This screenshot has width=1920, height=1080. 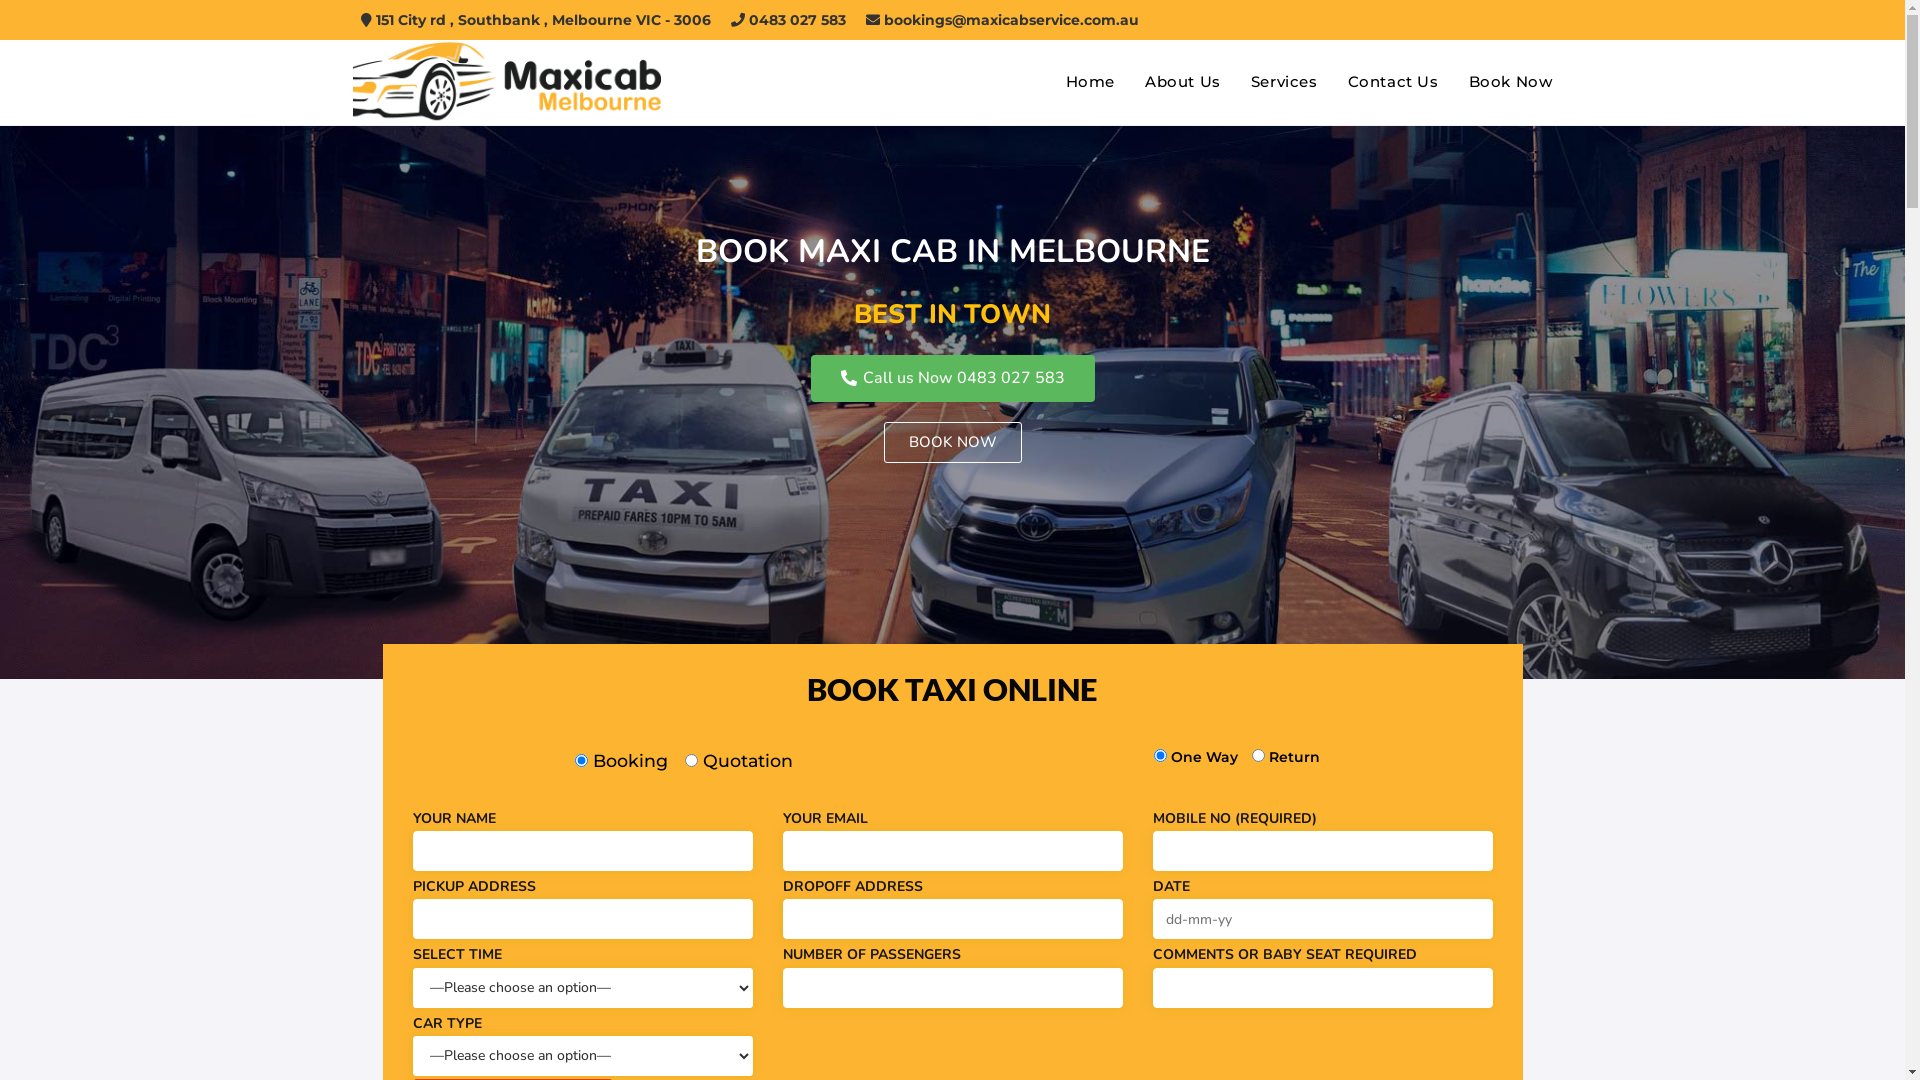 I want to click on Home, so click(x=1090, y=82).